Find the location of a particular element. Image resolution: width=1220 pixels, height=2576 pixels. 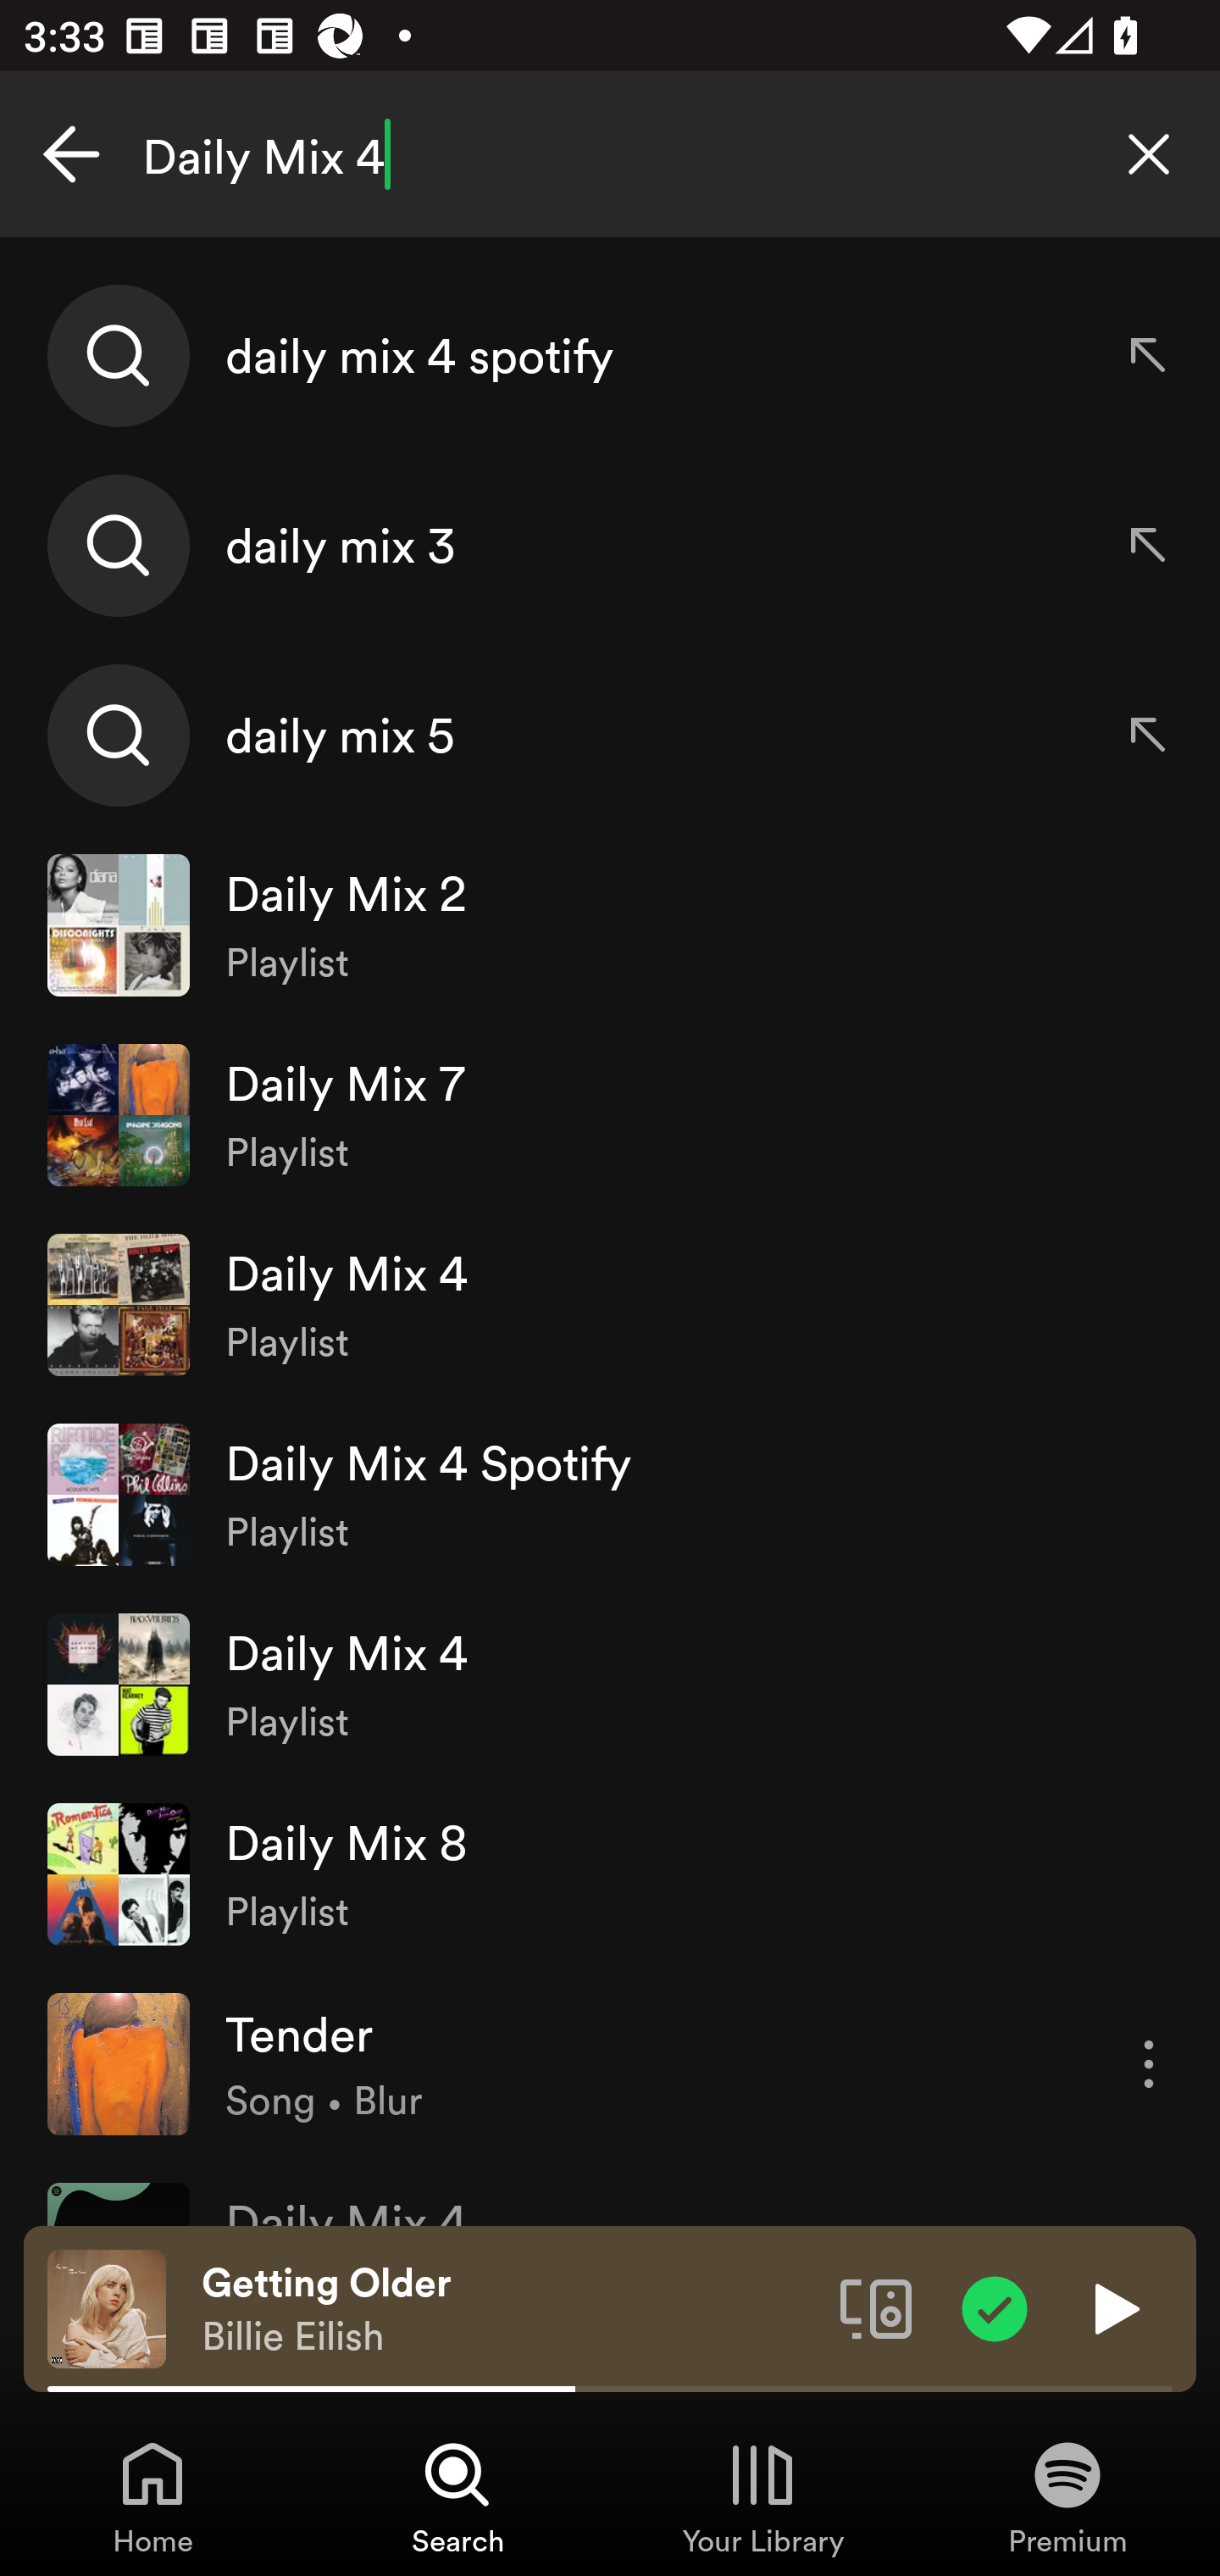

Daily Mix 8 Playlist is located at coordinates (610, 1874).